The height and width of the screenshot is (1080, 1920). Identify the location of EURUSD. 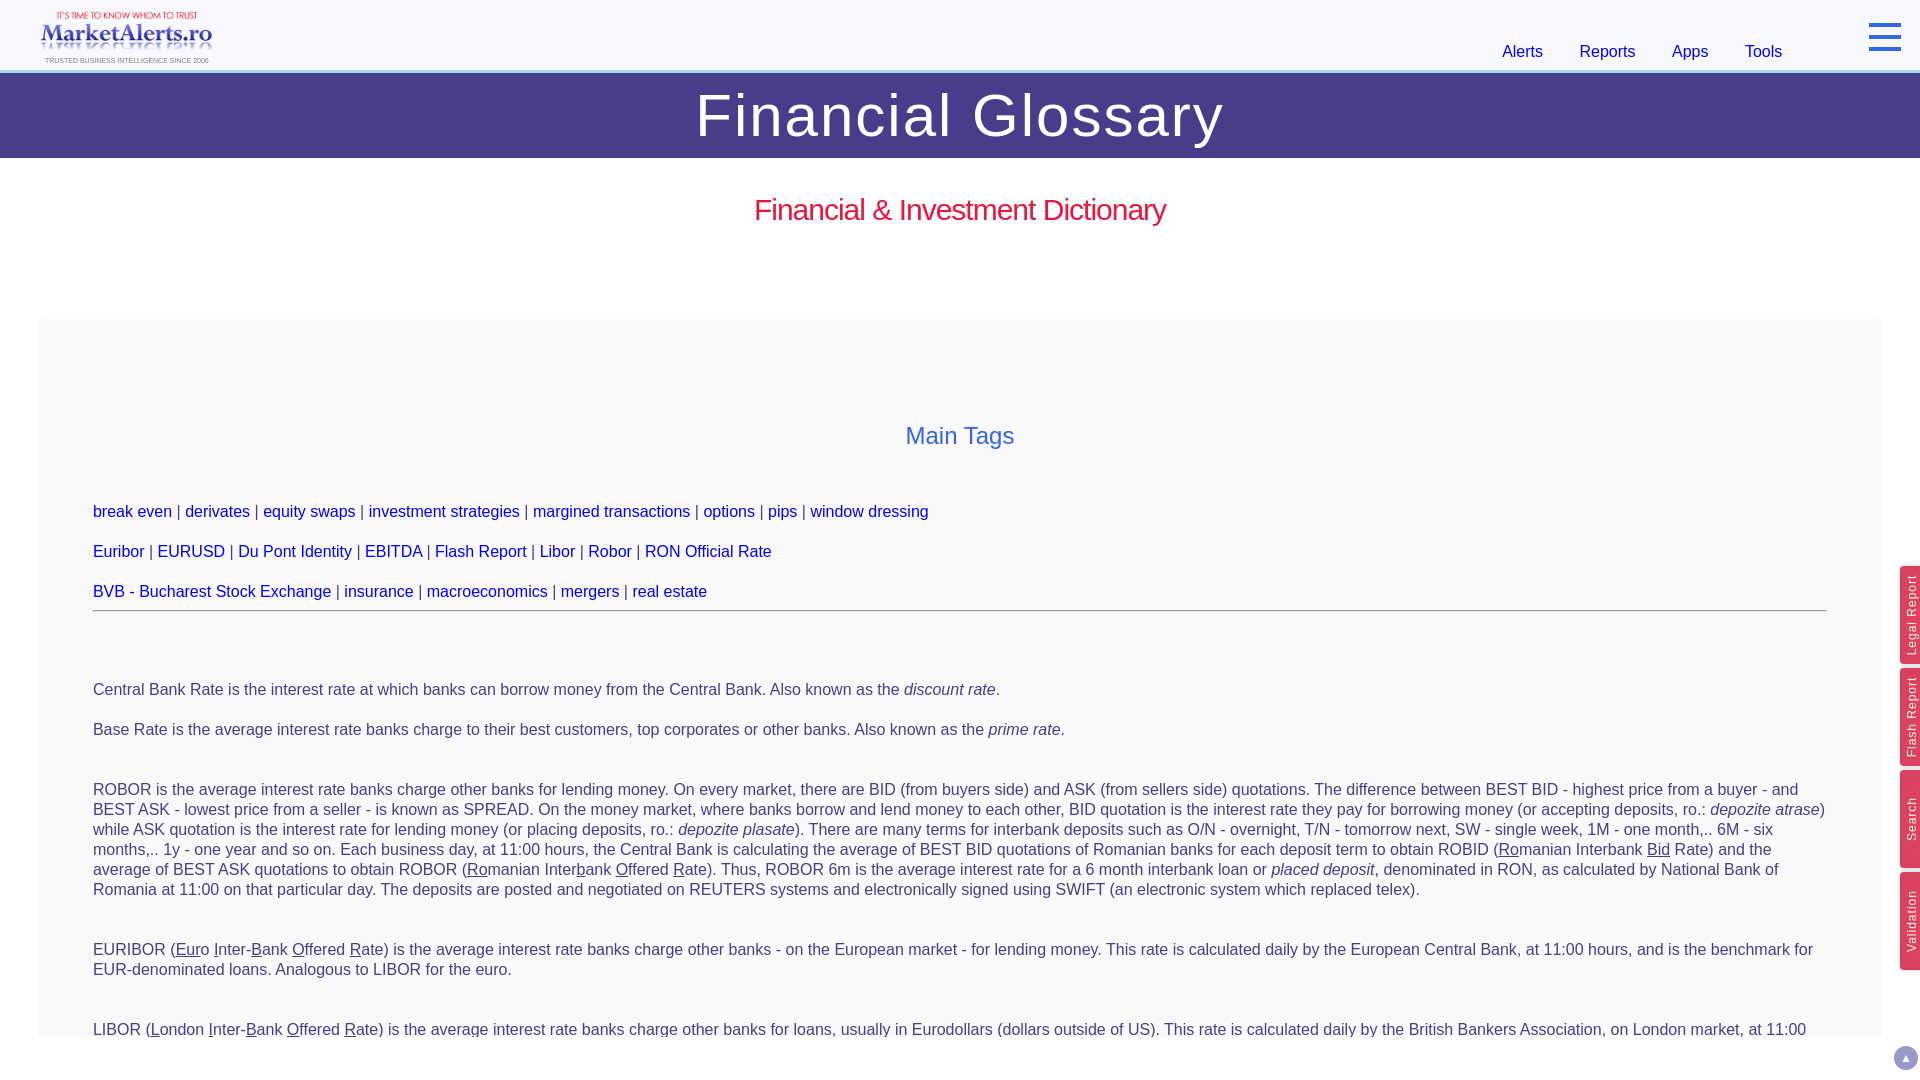
(192, 552).